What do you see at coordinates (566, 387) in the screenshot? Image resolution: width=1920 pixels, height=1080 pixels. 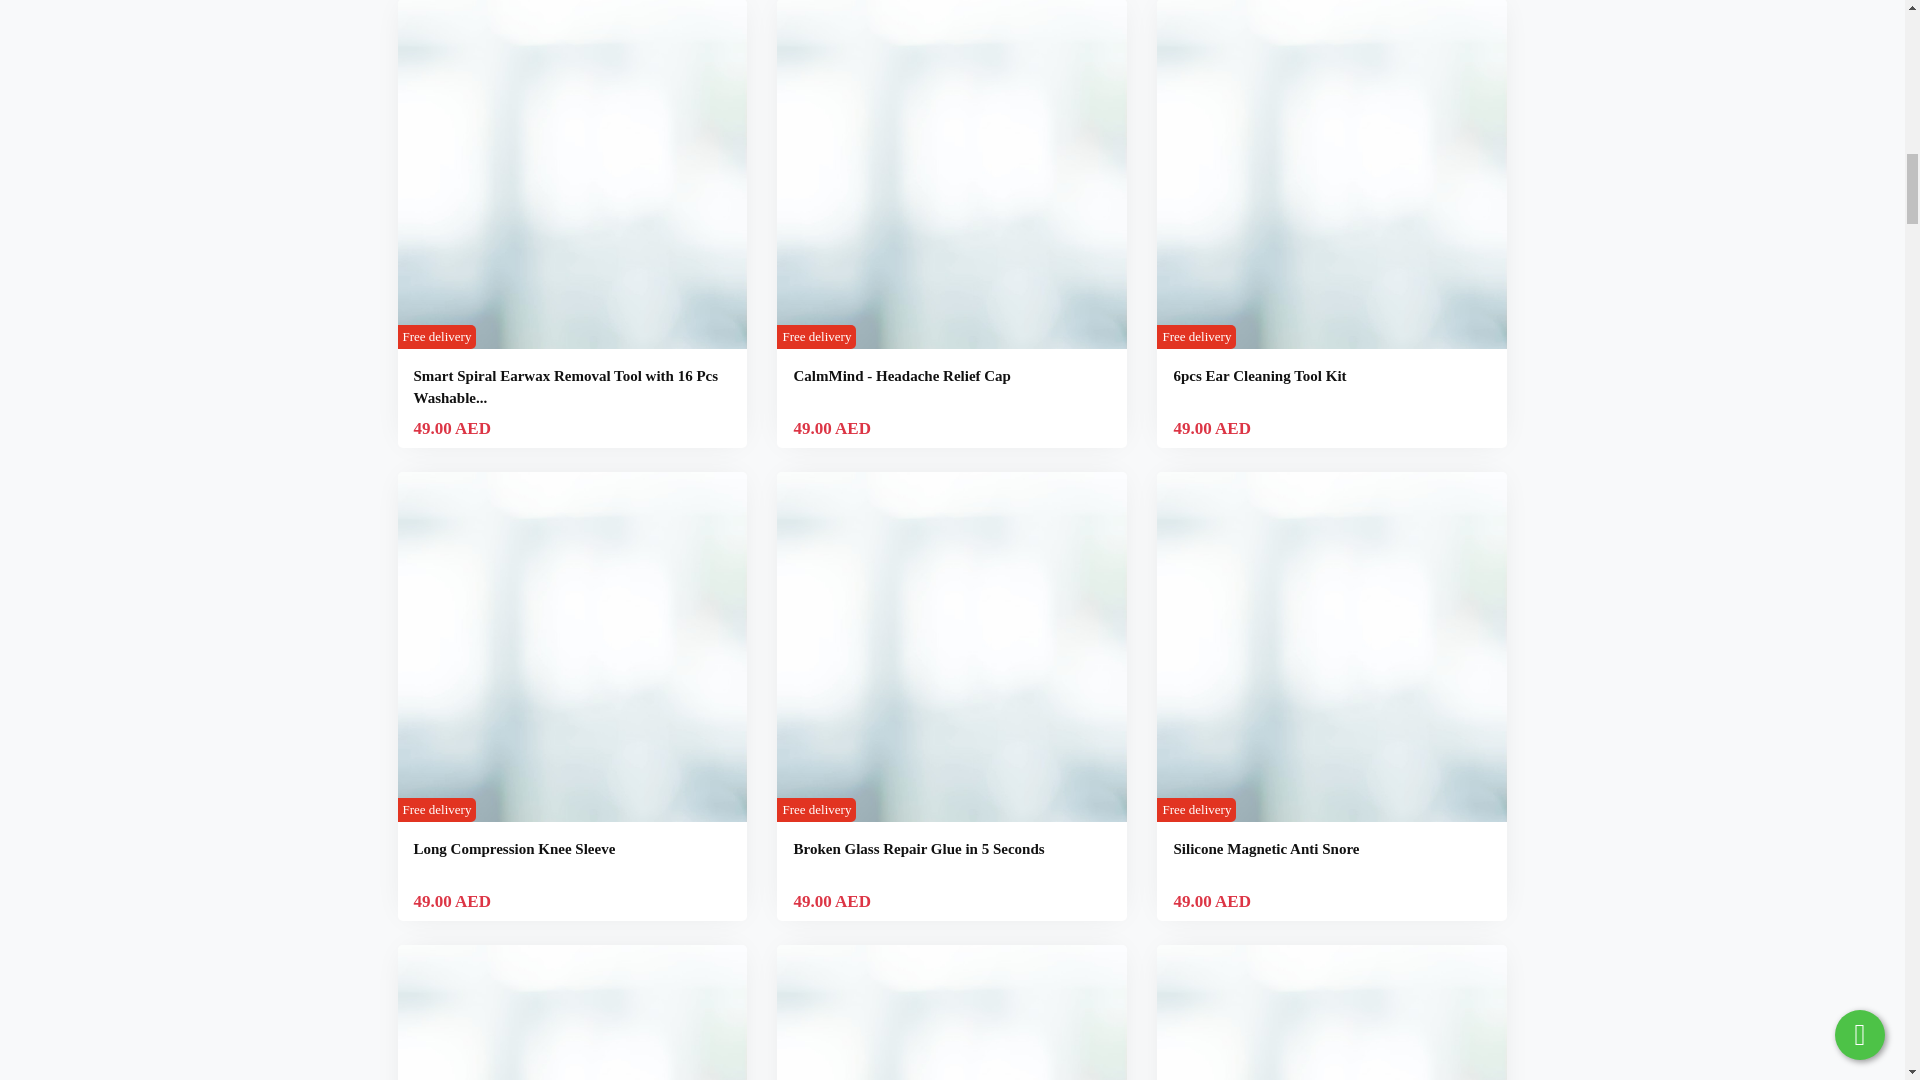 I see `Smart Spiral Earwax Removal Tool with 16 Pcs Washable...` at bounding box center [566, 387].